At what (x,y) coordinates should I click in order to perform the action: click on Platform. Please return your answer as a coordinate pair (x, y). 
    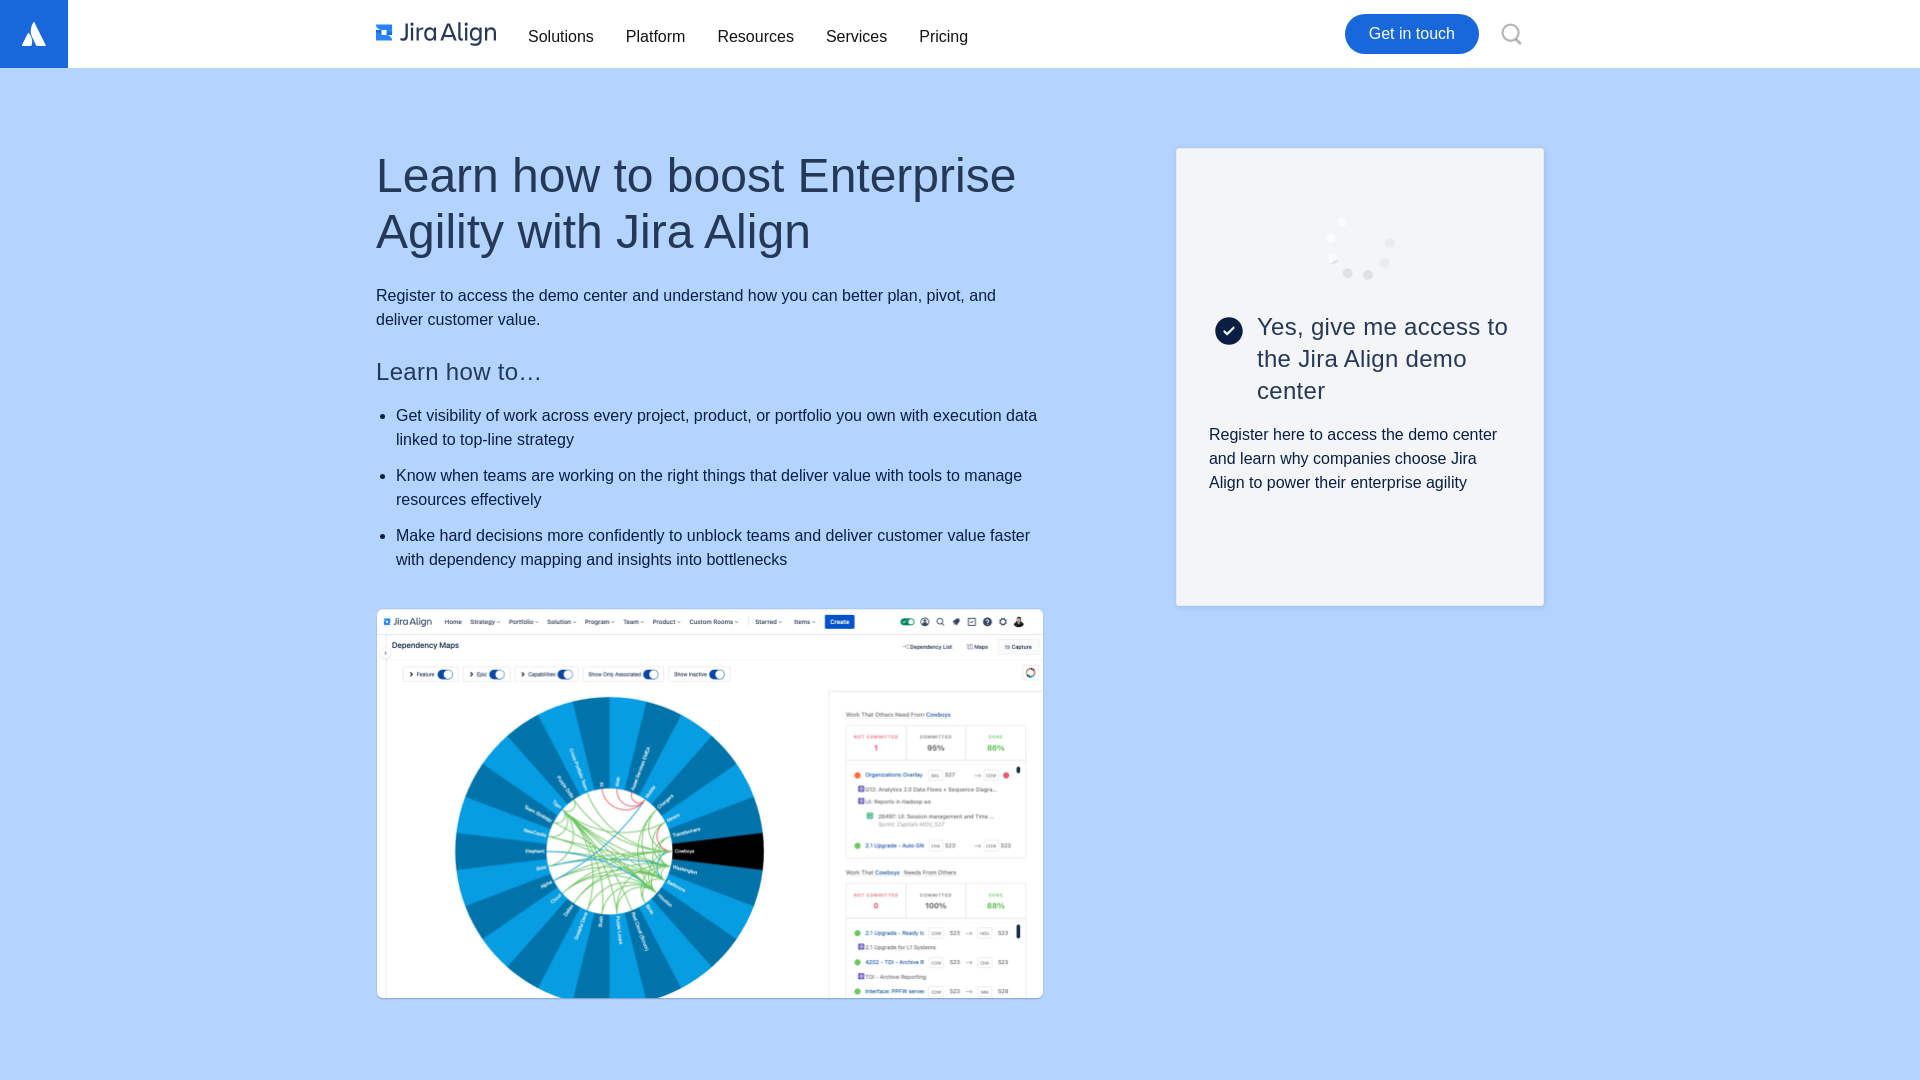
    Looking at the image, I should click on (656, 34).